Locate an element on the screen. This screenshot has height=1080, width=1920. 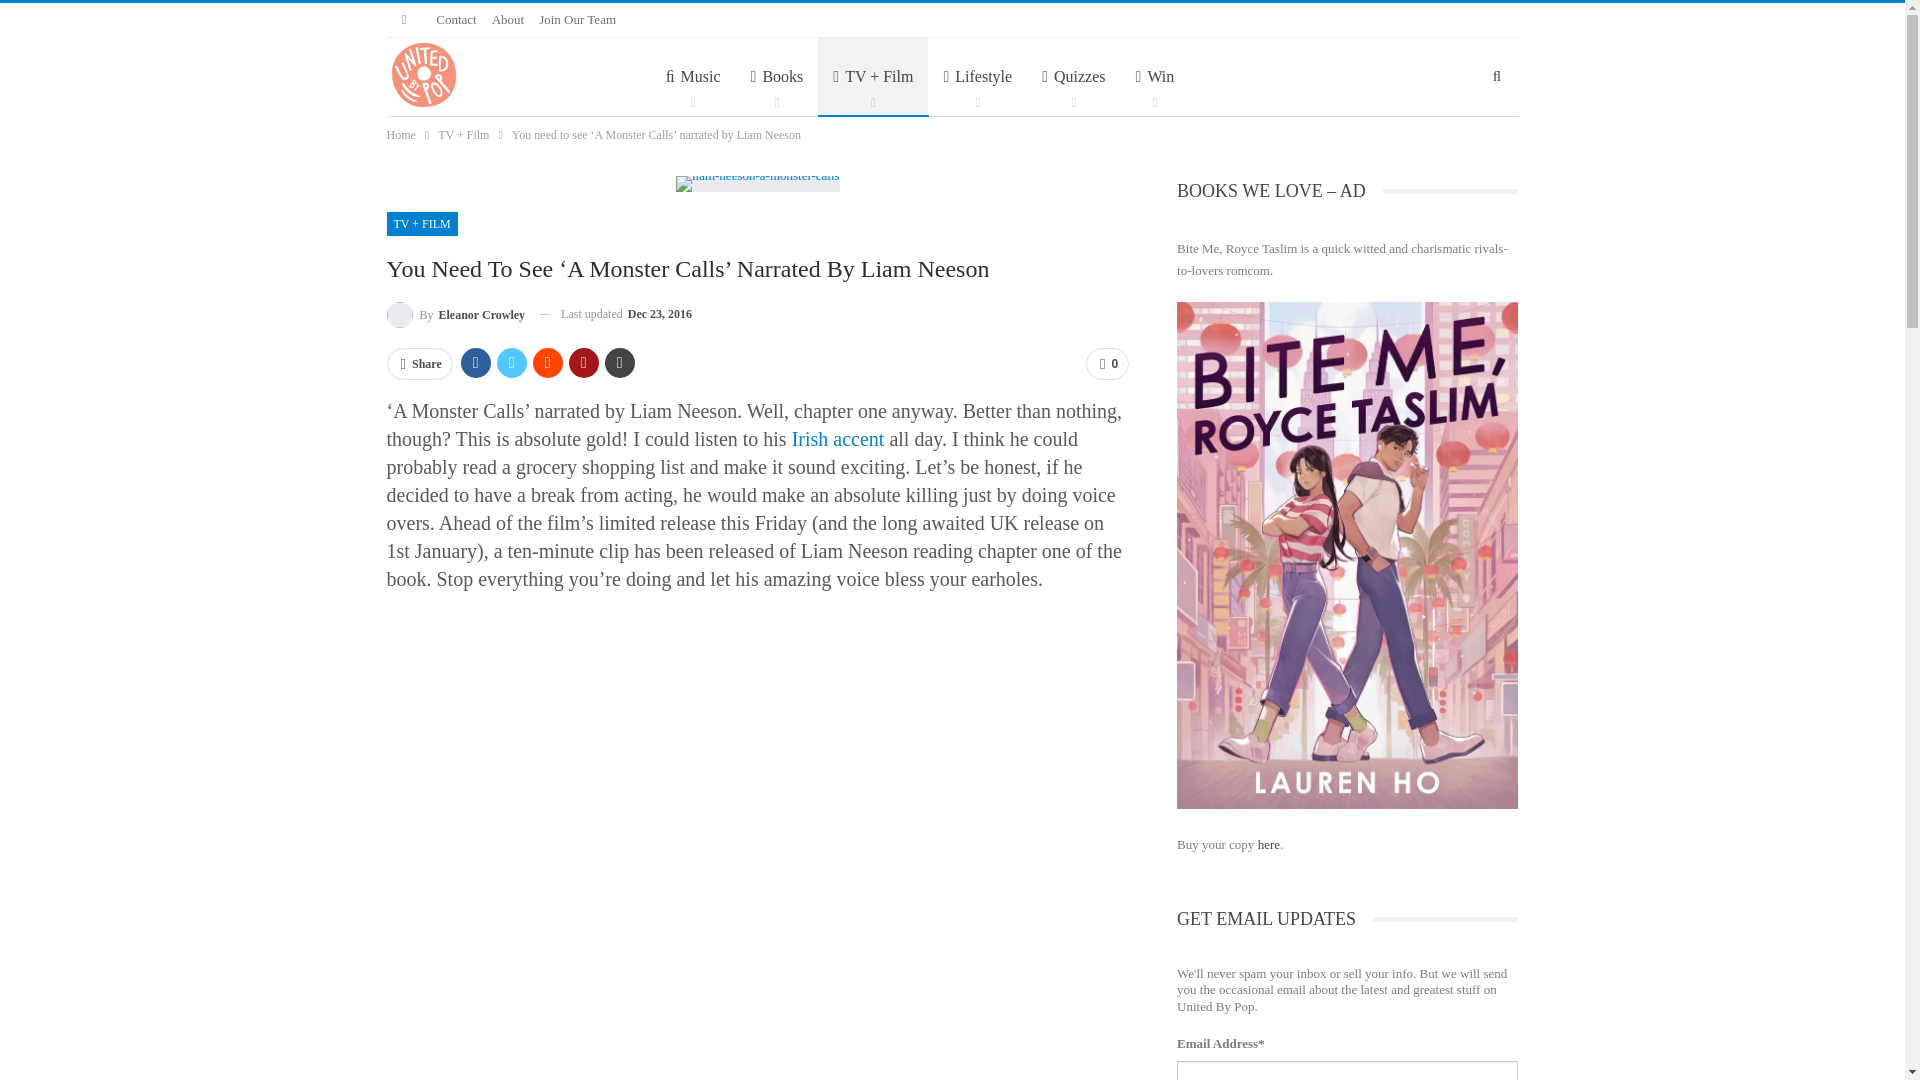
About is located at coordinates (508, 19).